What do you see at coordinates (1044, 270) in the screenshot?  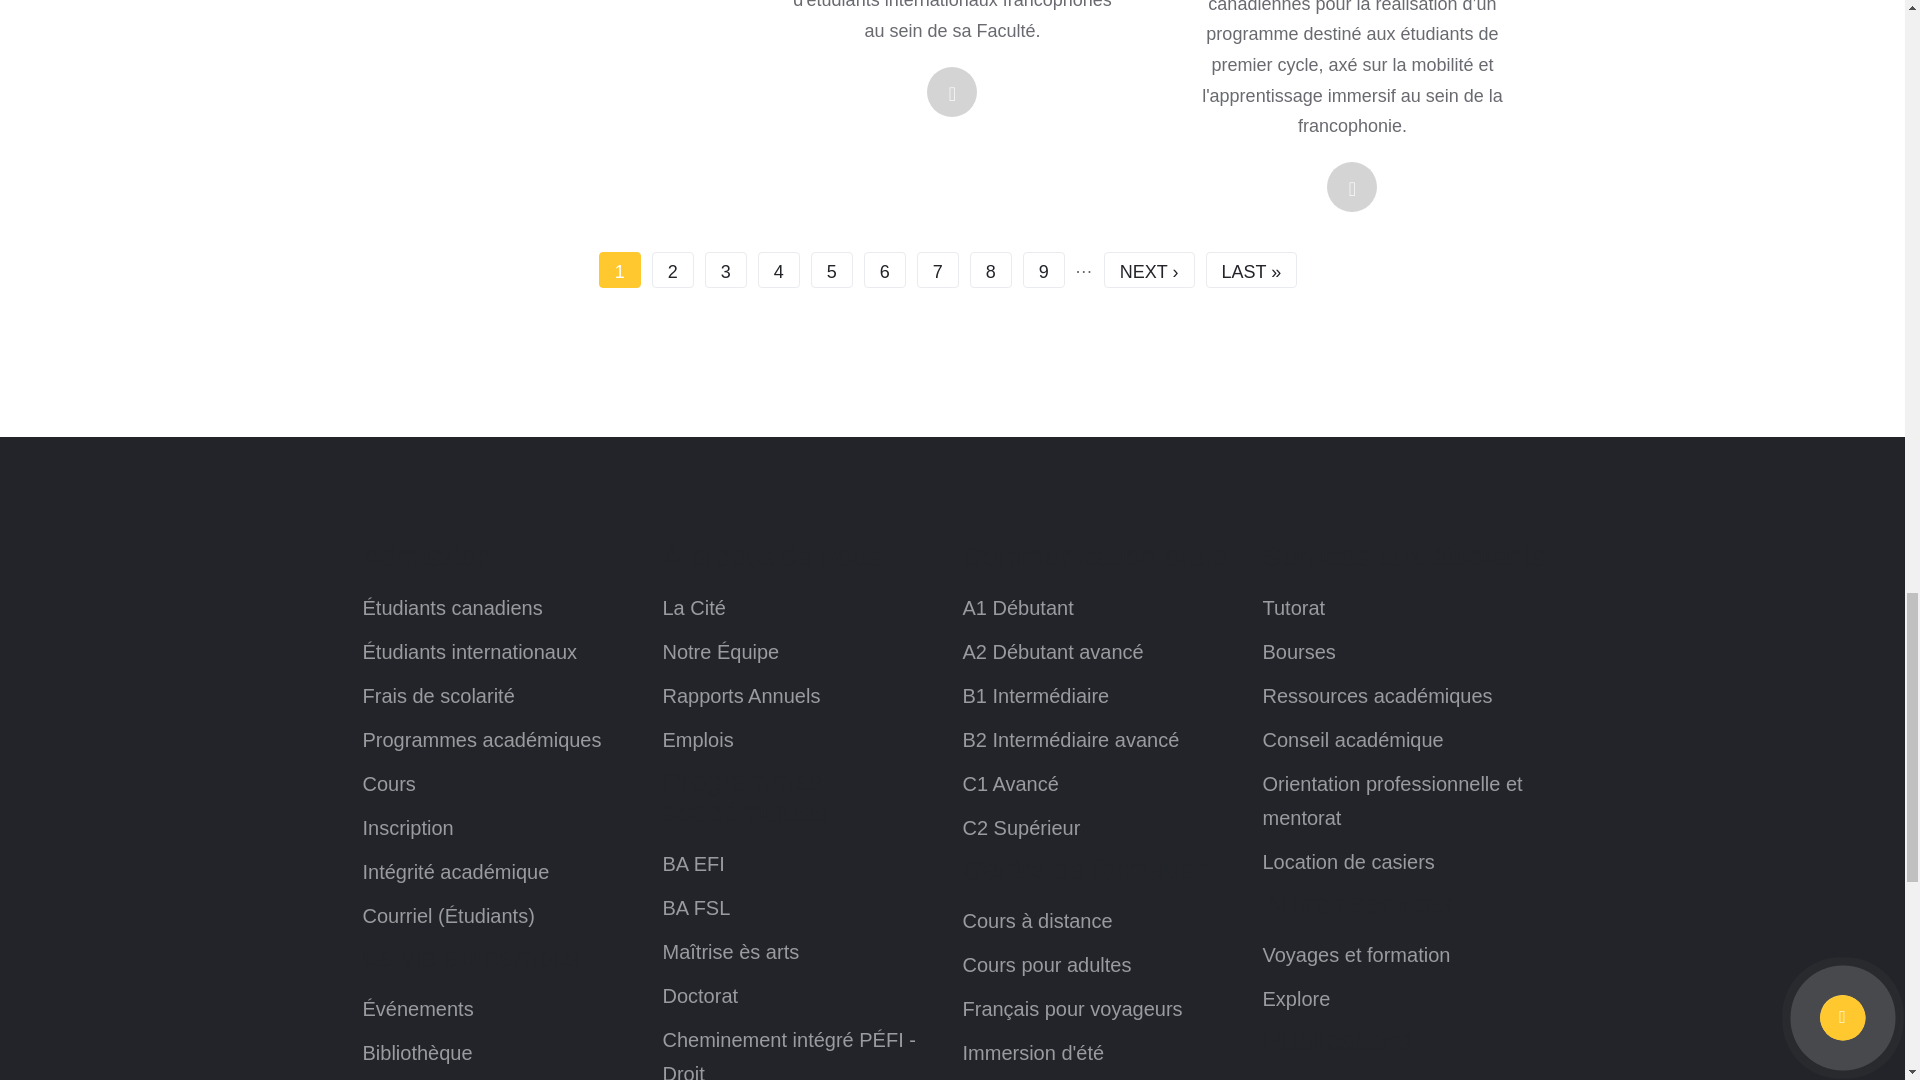 I see `Go to page 9` at bounding box center [1044, 270].